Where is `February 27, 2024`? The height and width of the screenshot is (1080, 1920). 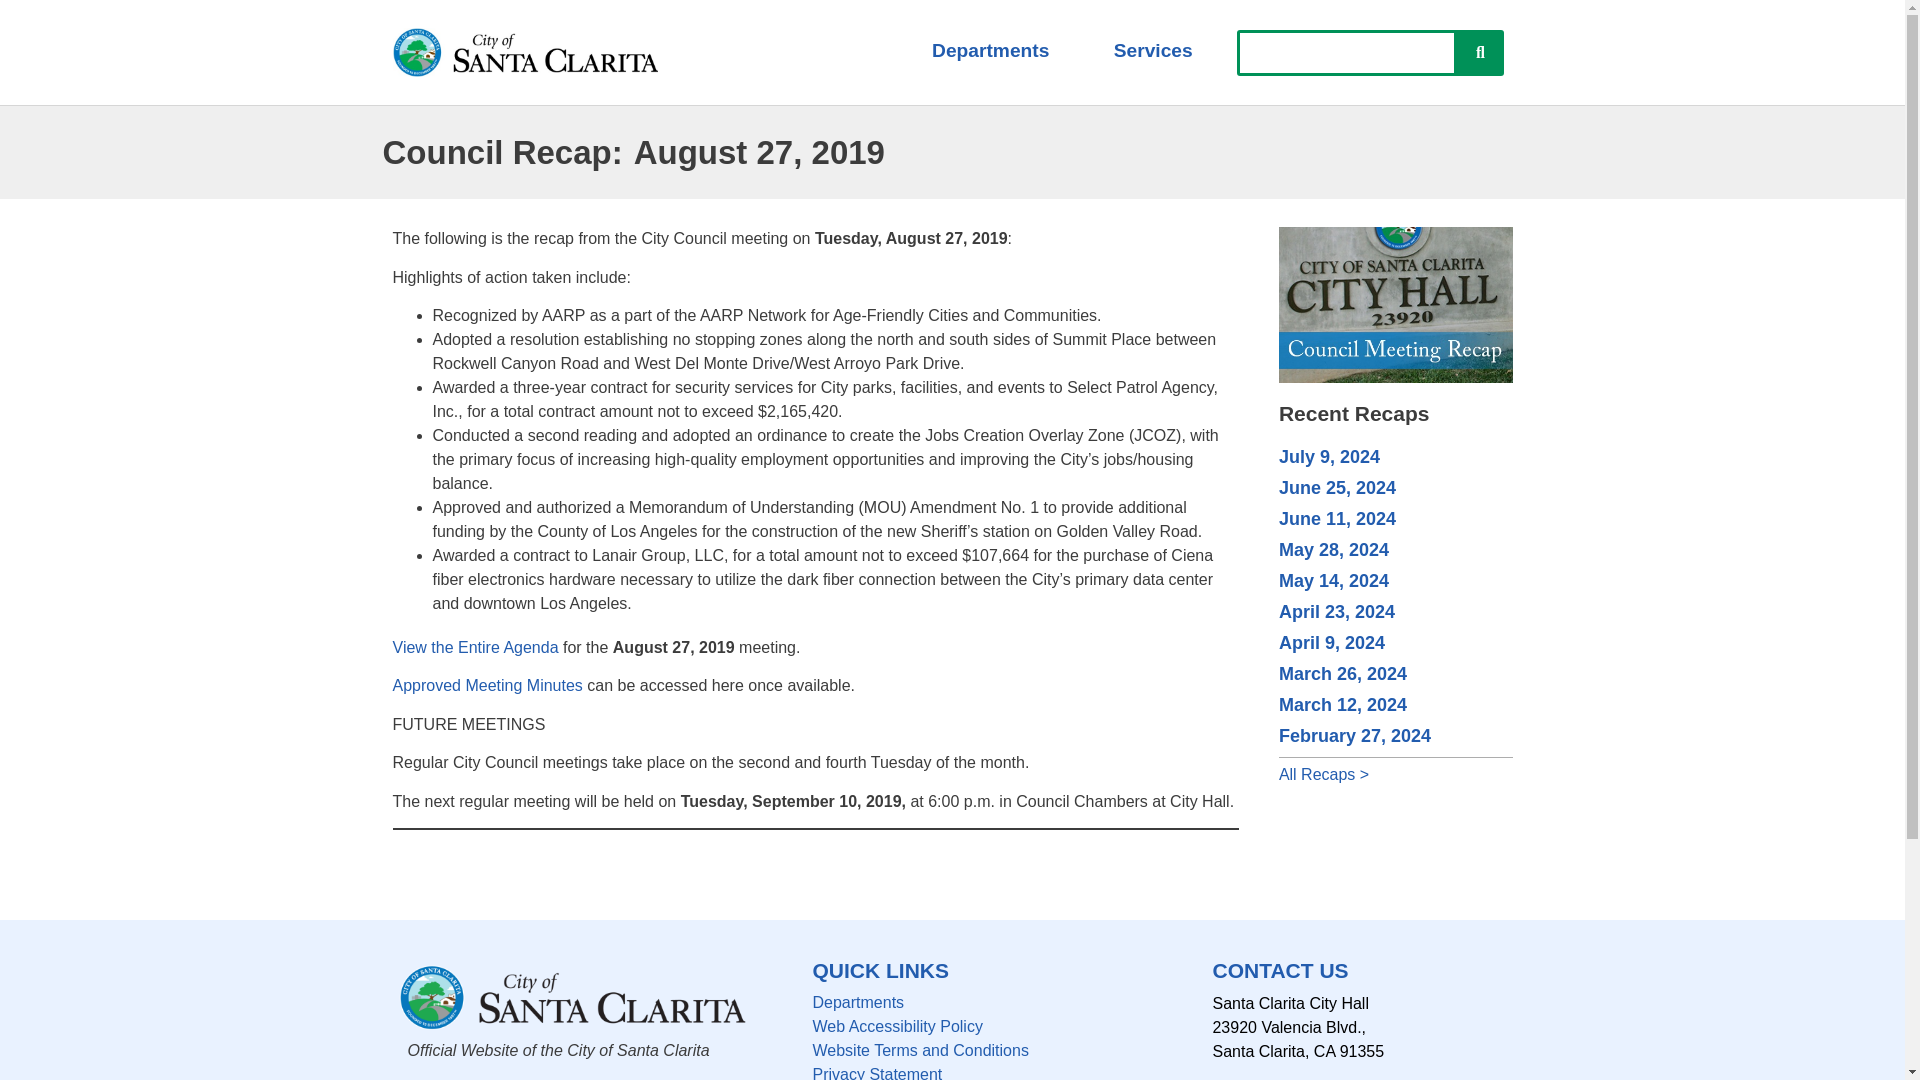
February 27, 2024 is located at coordinates (1354, 736).